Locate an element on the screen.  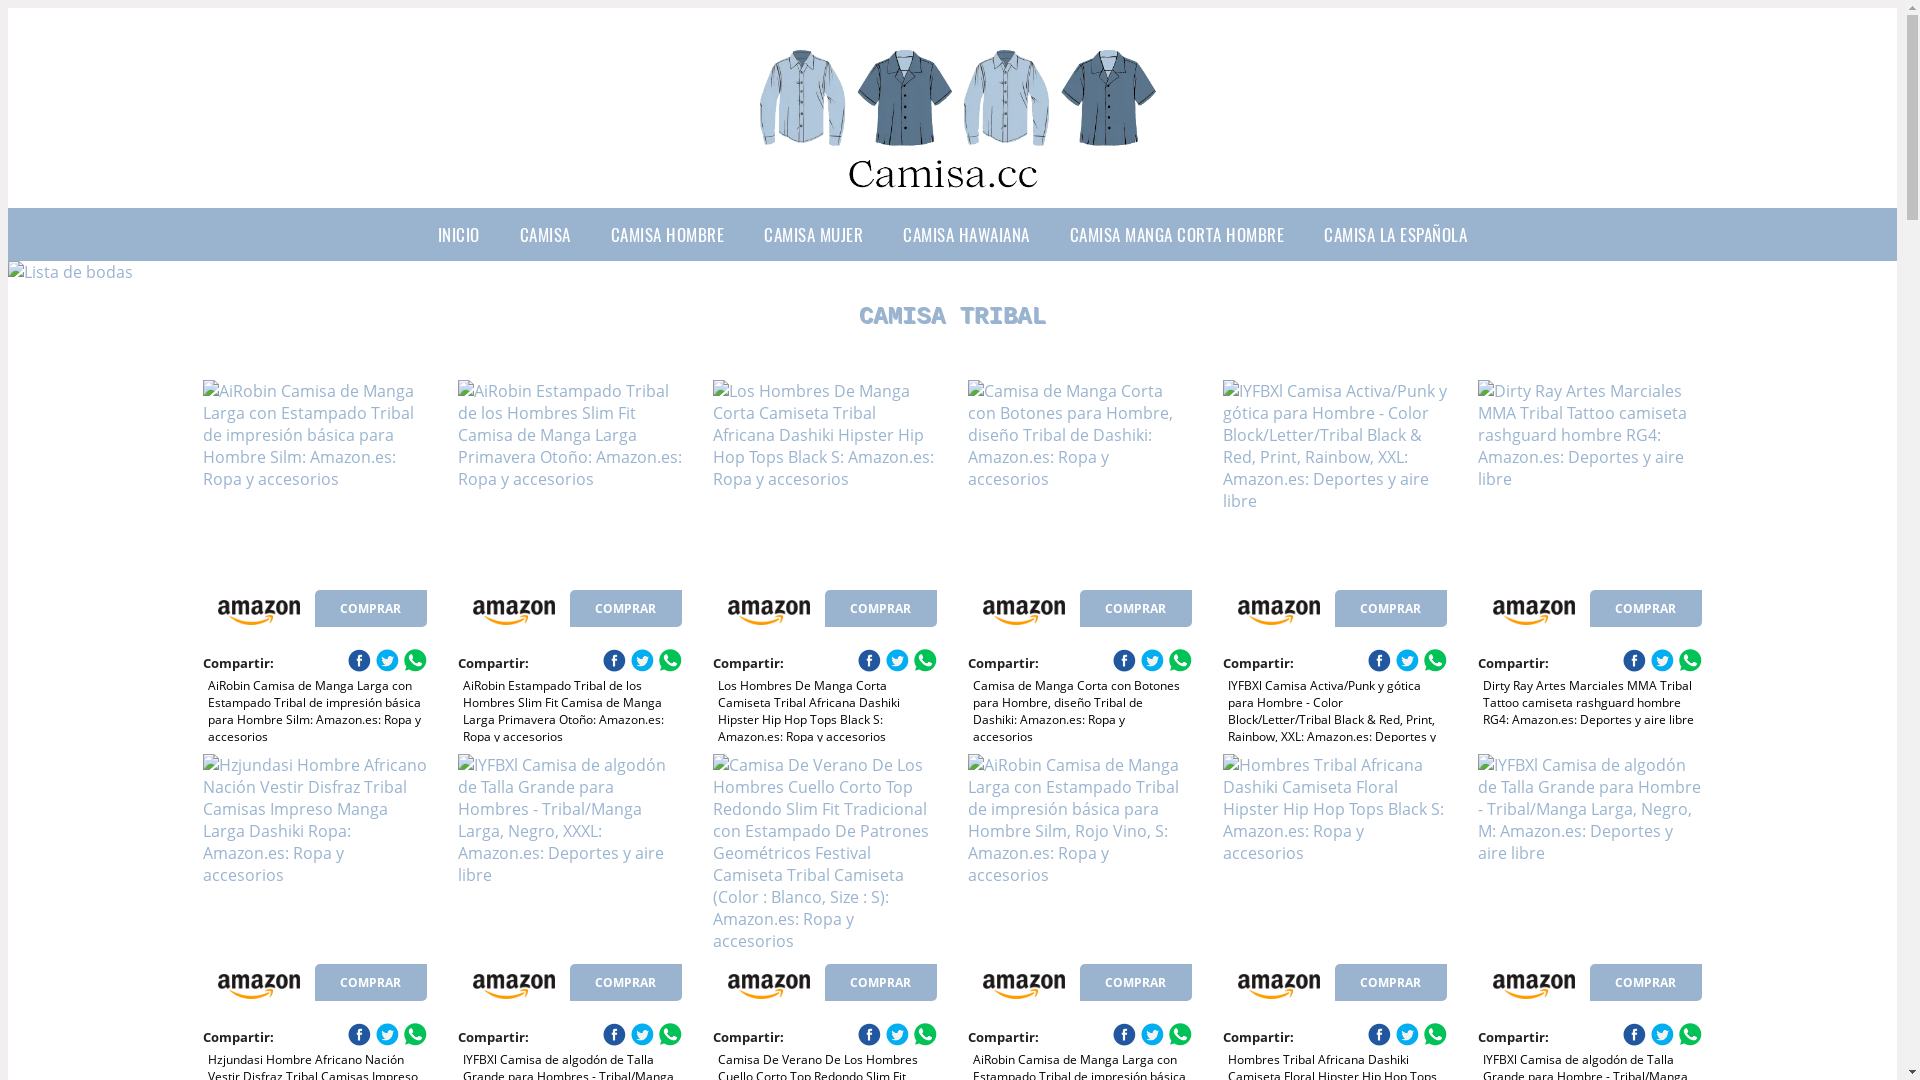
COMPRAR is located at coordinates (1391, 608).